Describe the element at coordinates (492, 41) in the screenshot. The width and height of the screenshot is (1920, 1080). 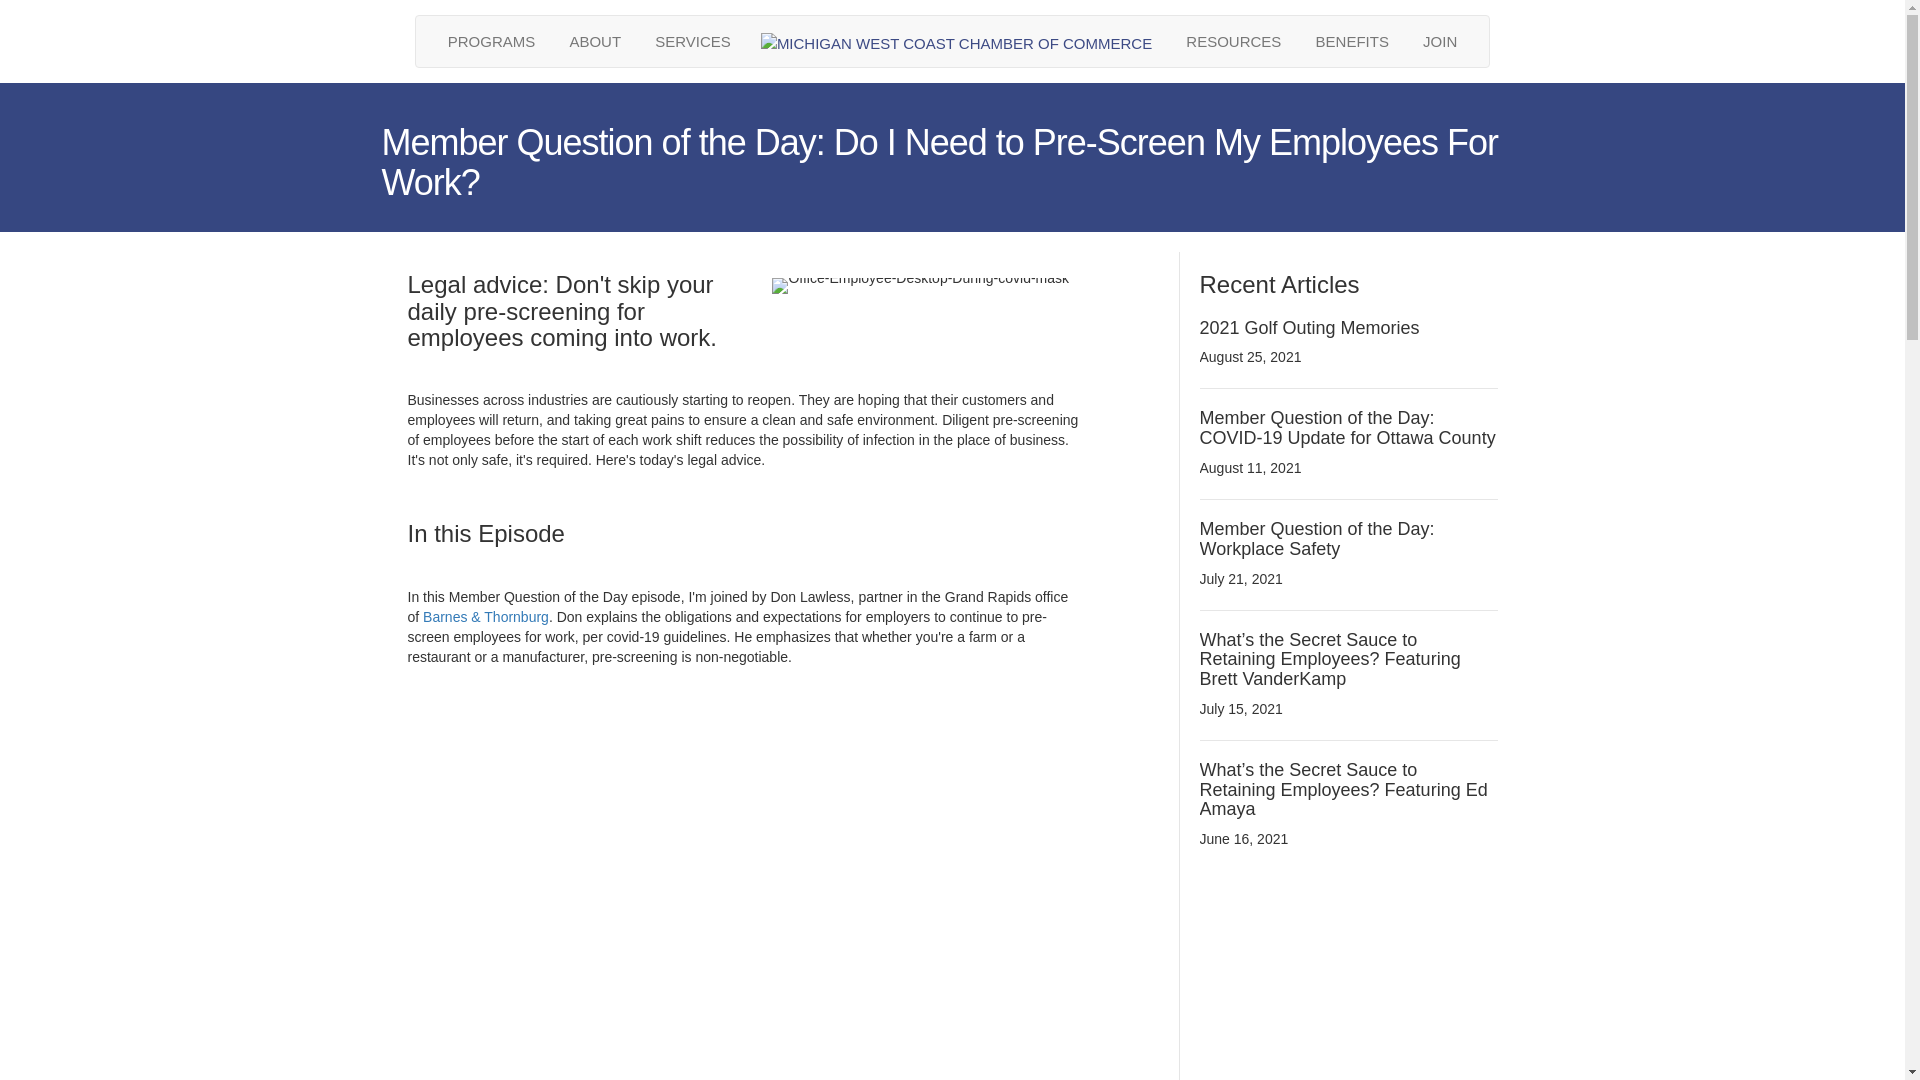
I see `PROGRAMS` at that location.